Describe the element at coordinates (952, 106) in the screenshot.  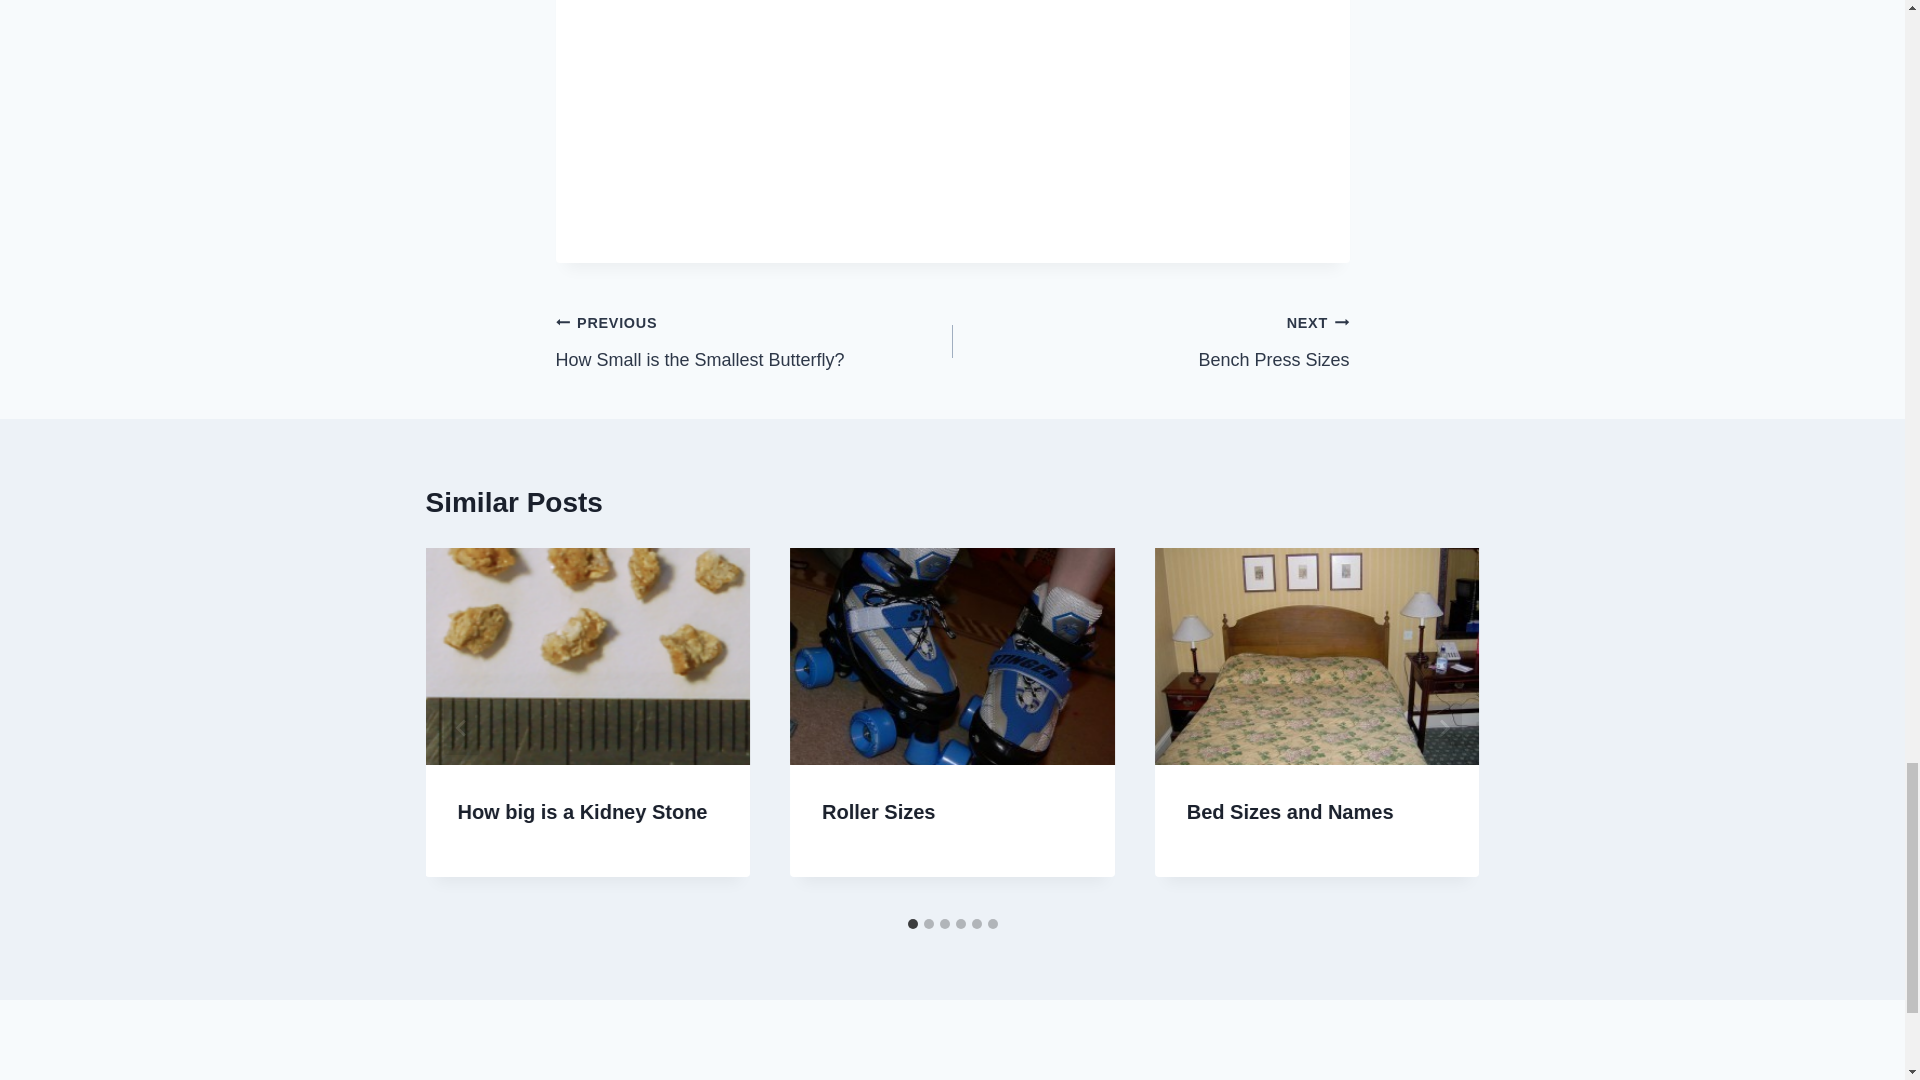
I see `Advertisement` at that location.